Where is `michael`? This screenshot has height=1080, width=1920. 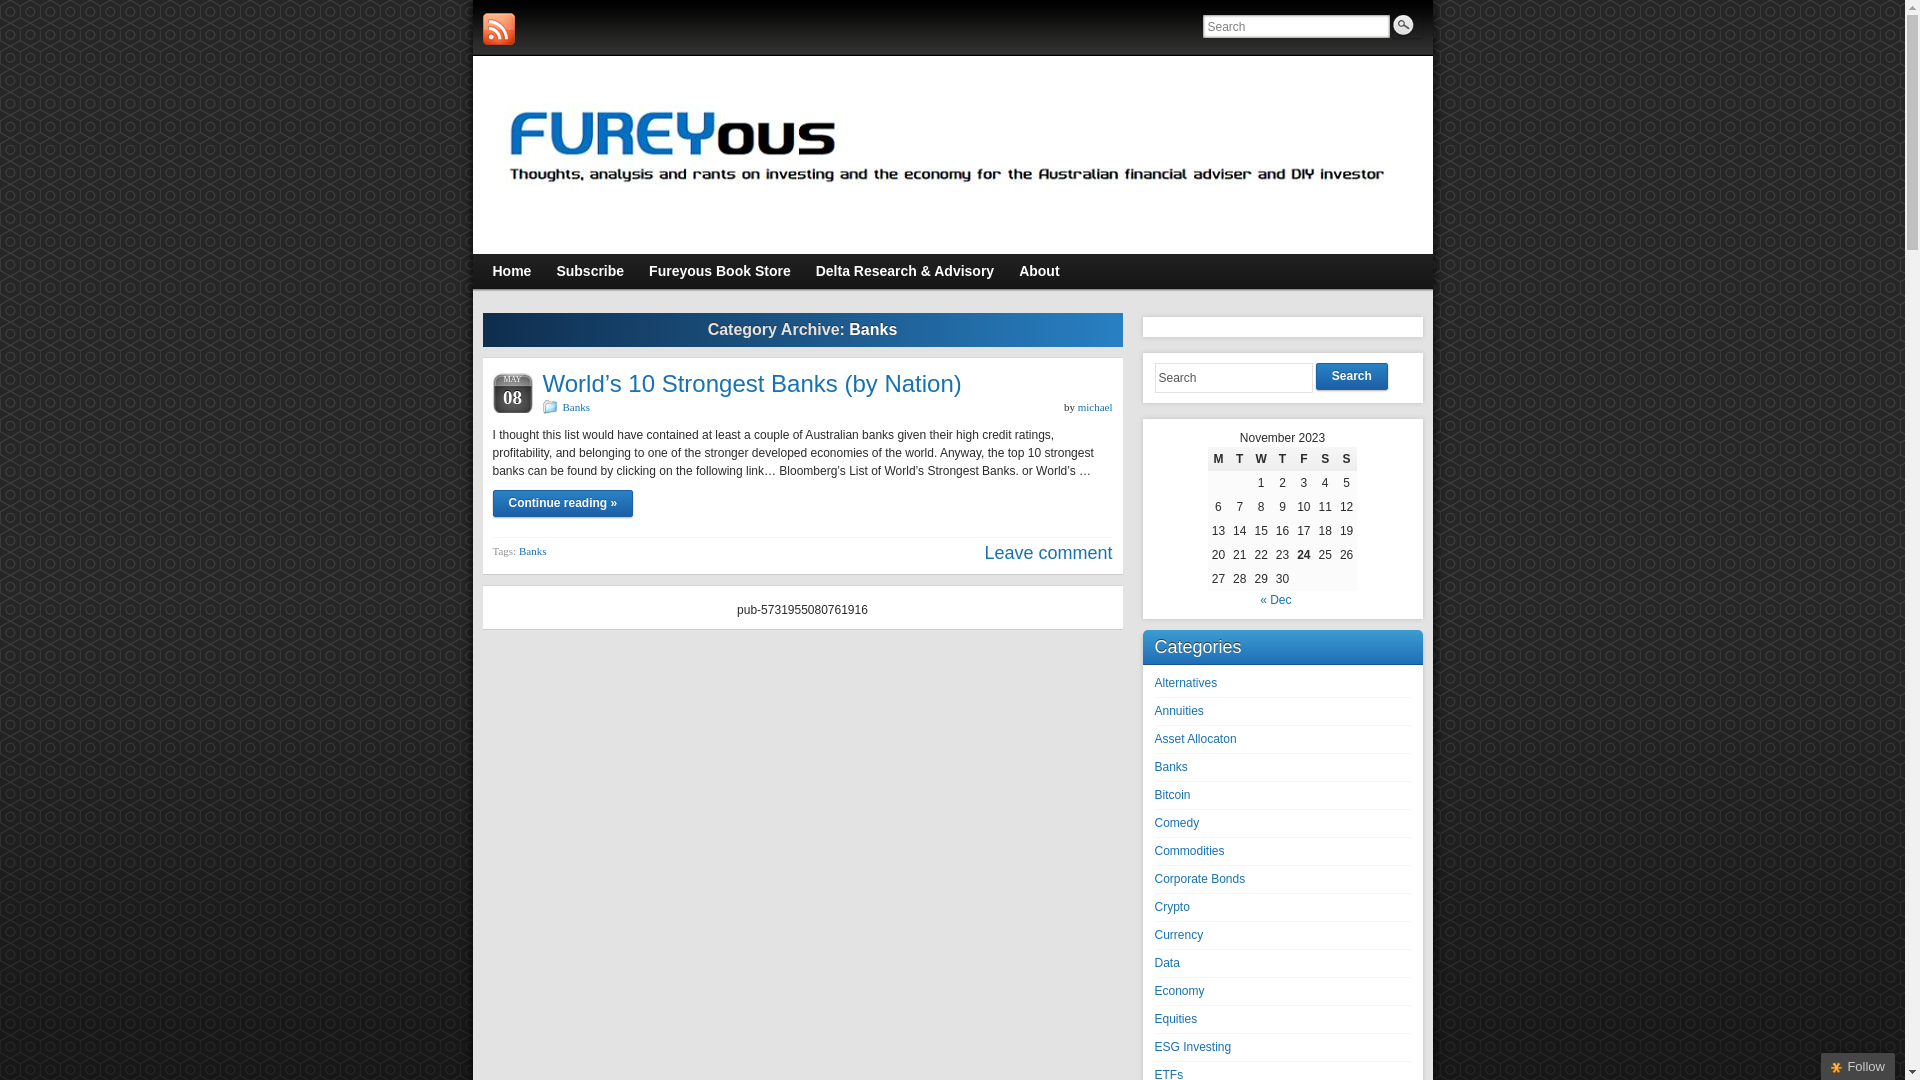
michael is located at coordinates (1096, 407).